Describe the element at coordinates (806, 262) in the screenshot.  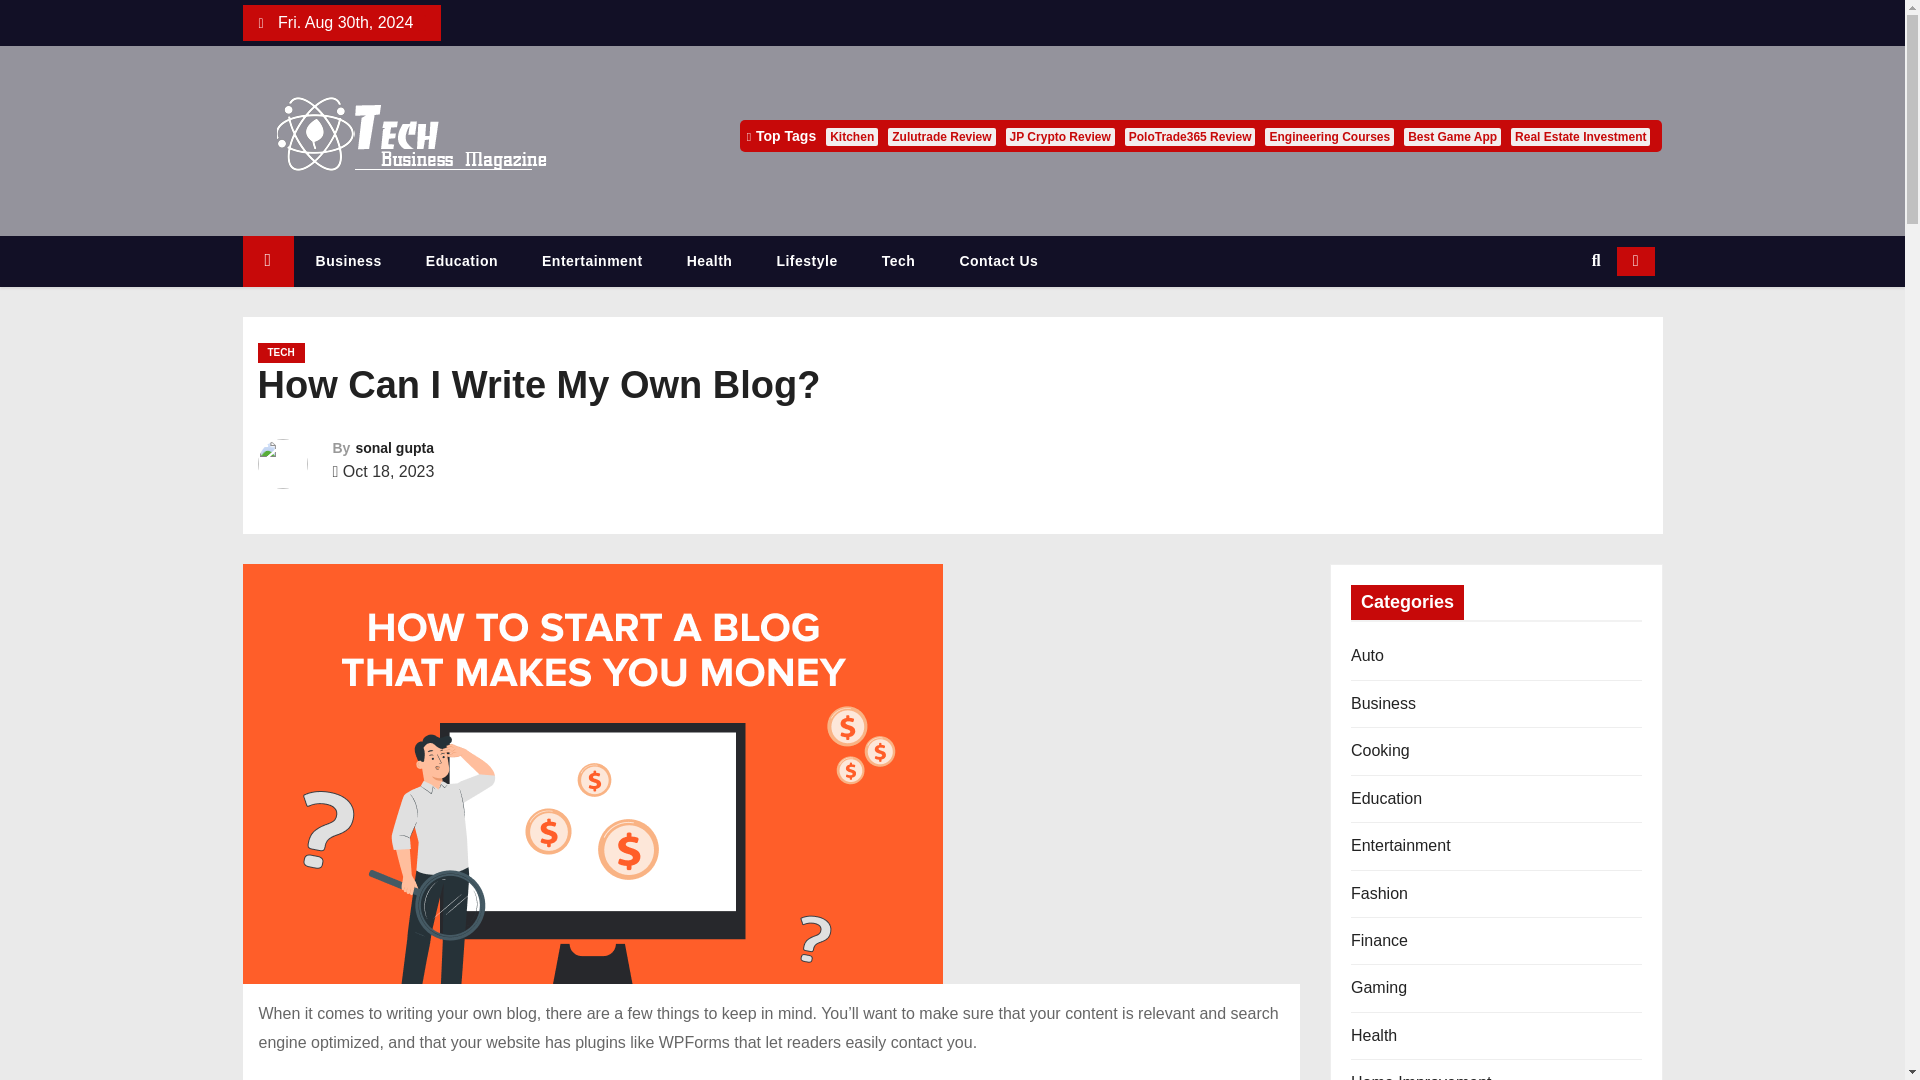
I see `Lifestyle` at that location.